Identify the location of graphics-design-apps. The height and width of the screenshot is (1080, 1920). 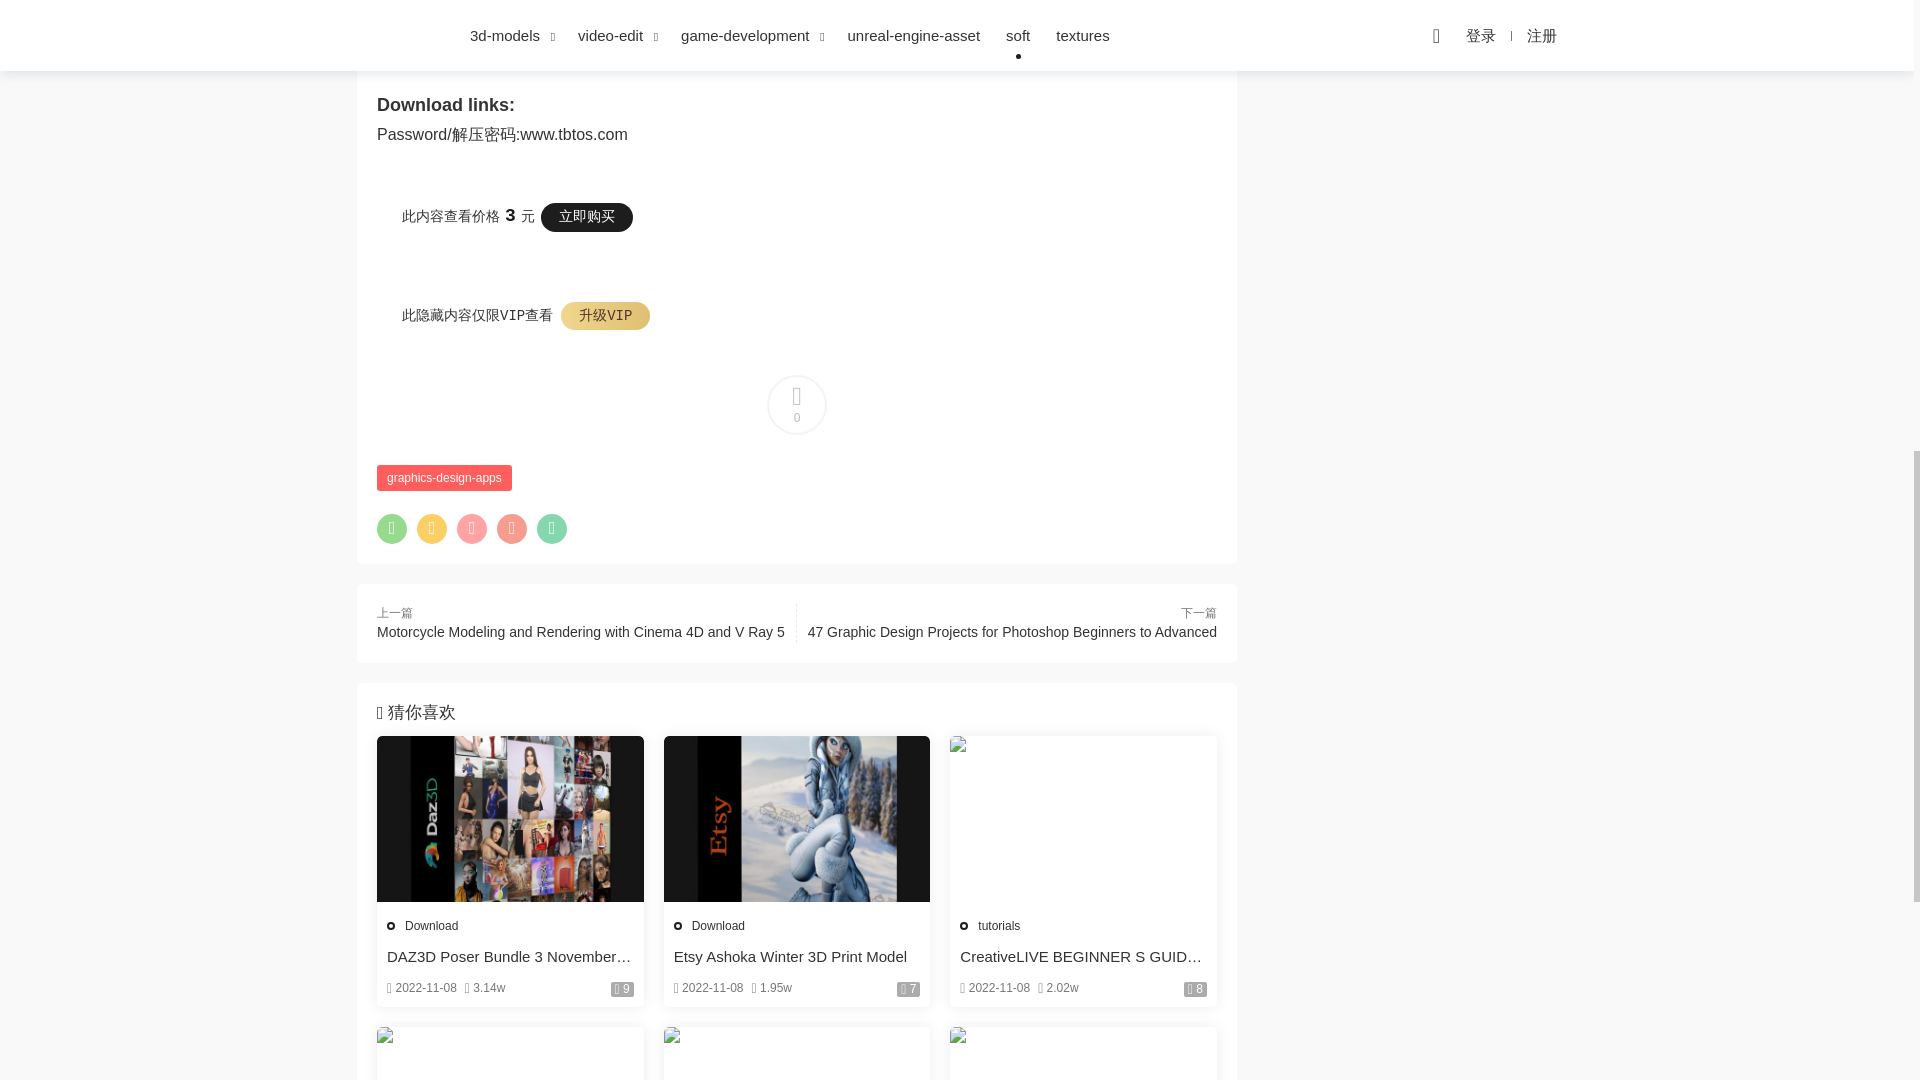
(444, 478).